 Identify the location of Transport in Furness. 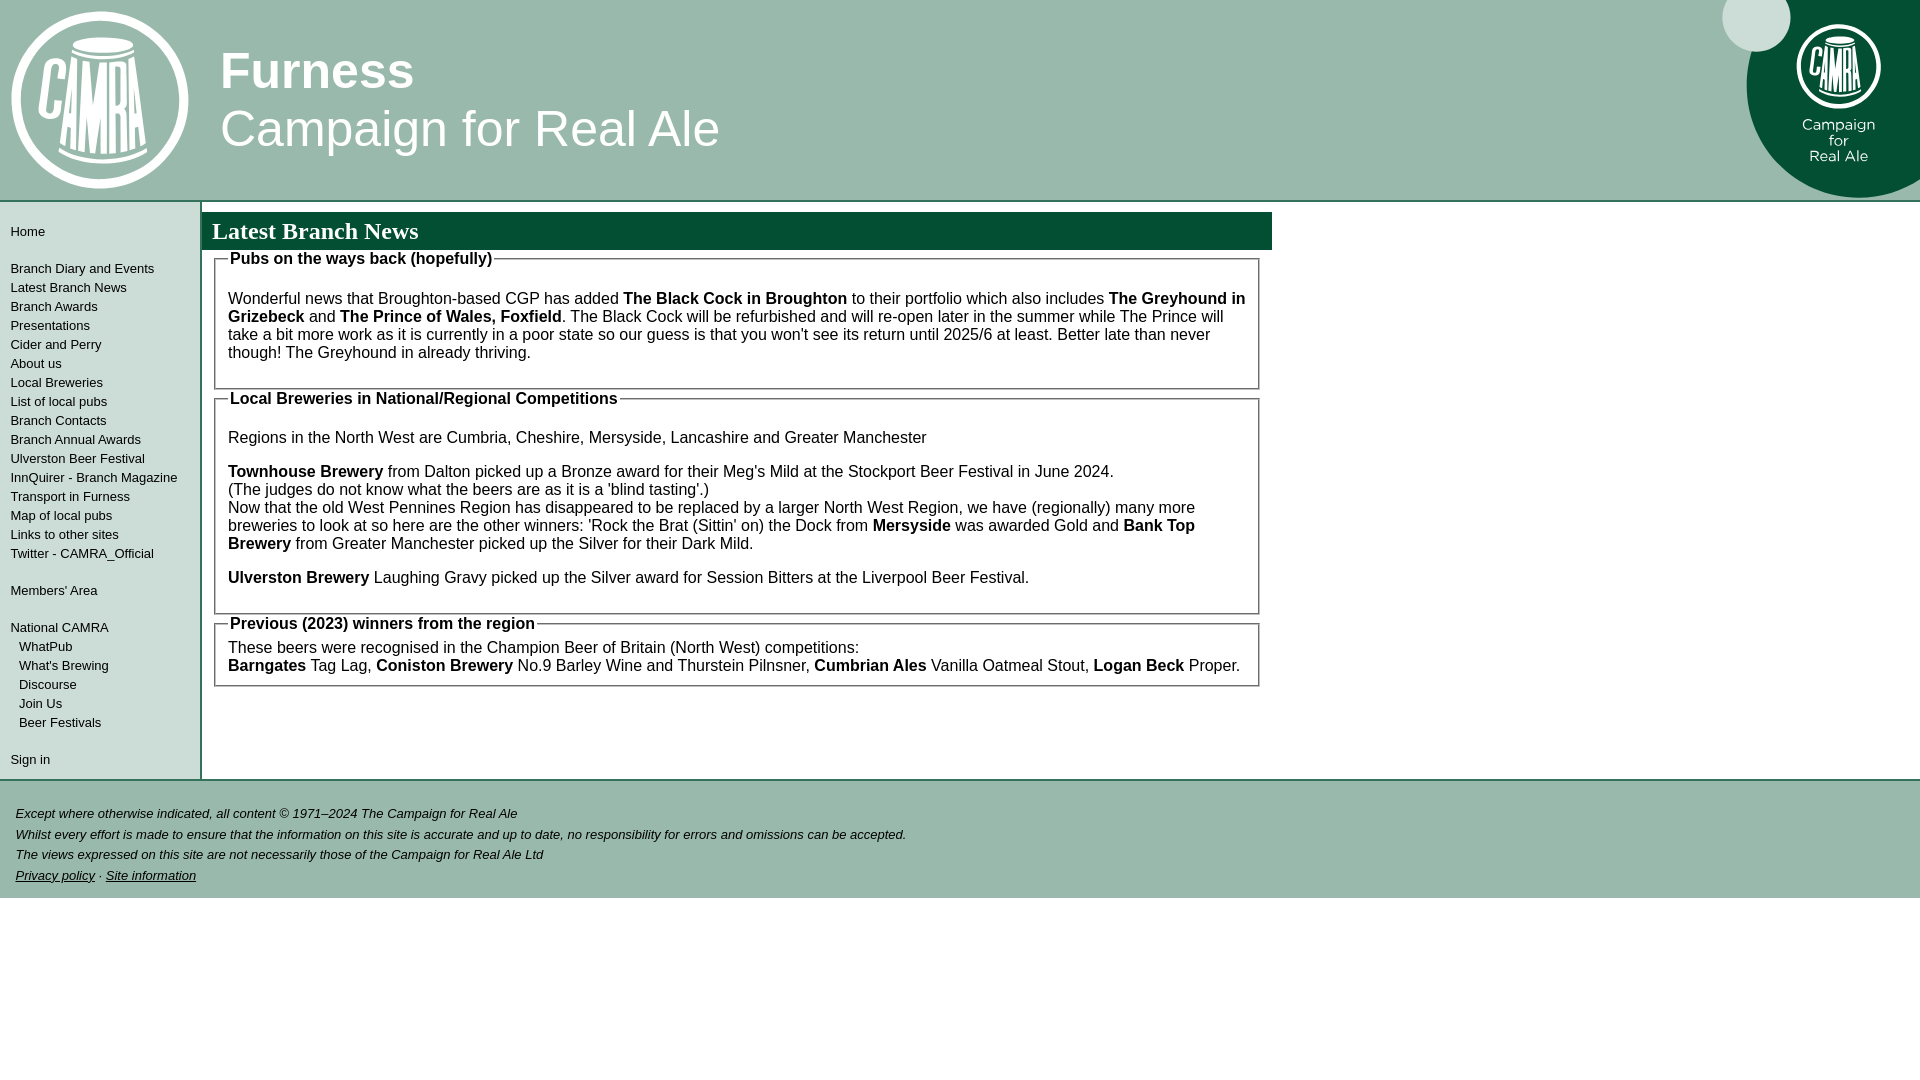
(98, 496).